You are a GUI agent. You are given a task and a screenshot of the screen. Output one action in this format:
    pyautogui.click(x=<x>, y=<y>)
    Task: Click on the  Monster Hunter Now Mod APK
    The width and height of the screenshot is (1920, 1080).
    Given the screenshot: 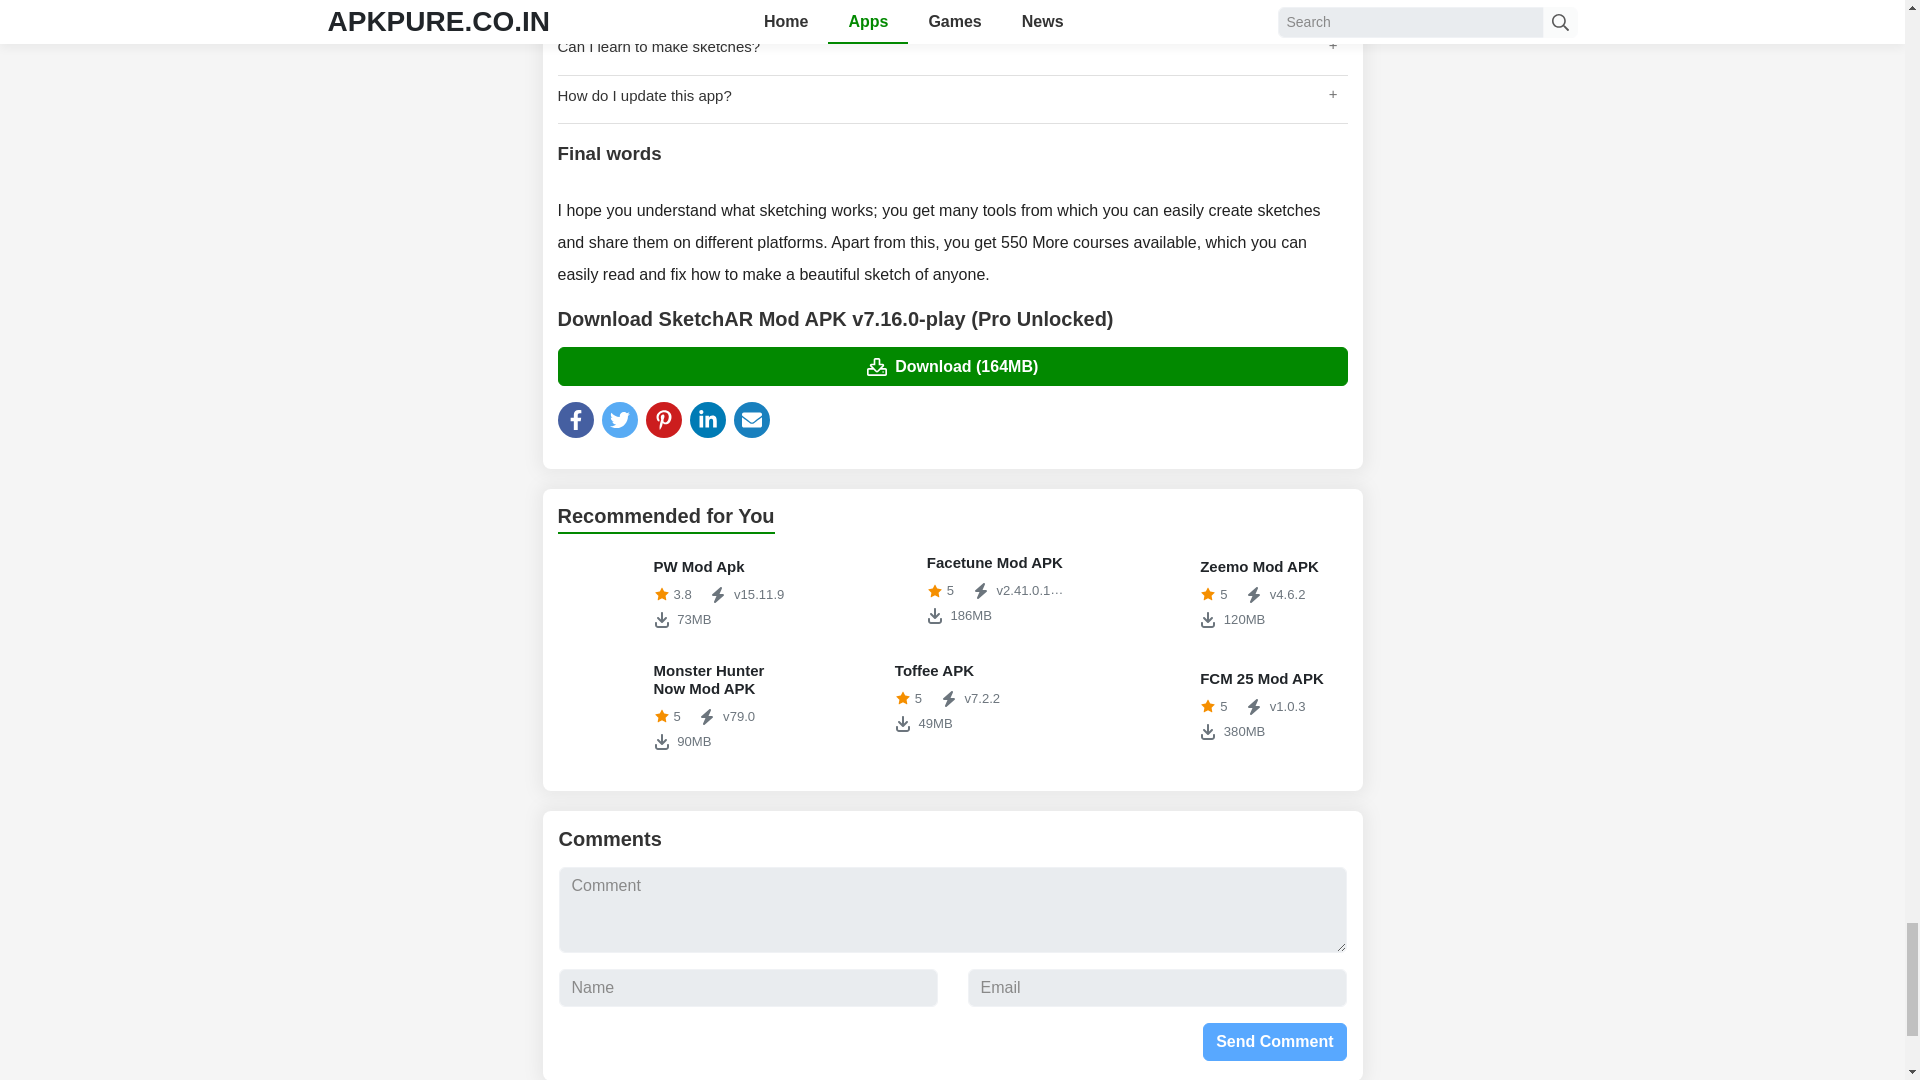 What is the action you would take?
    pyautogui.click(x=679, y=594)
    